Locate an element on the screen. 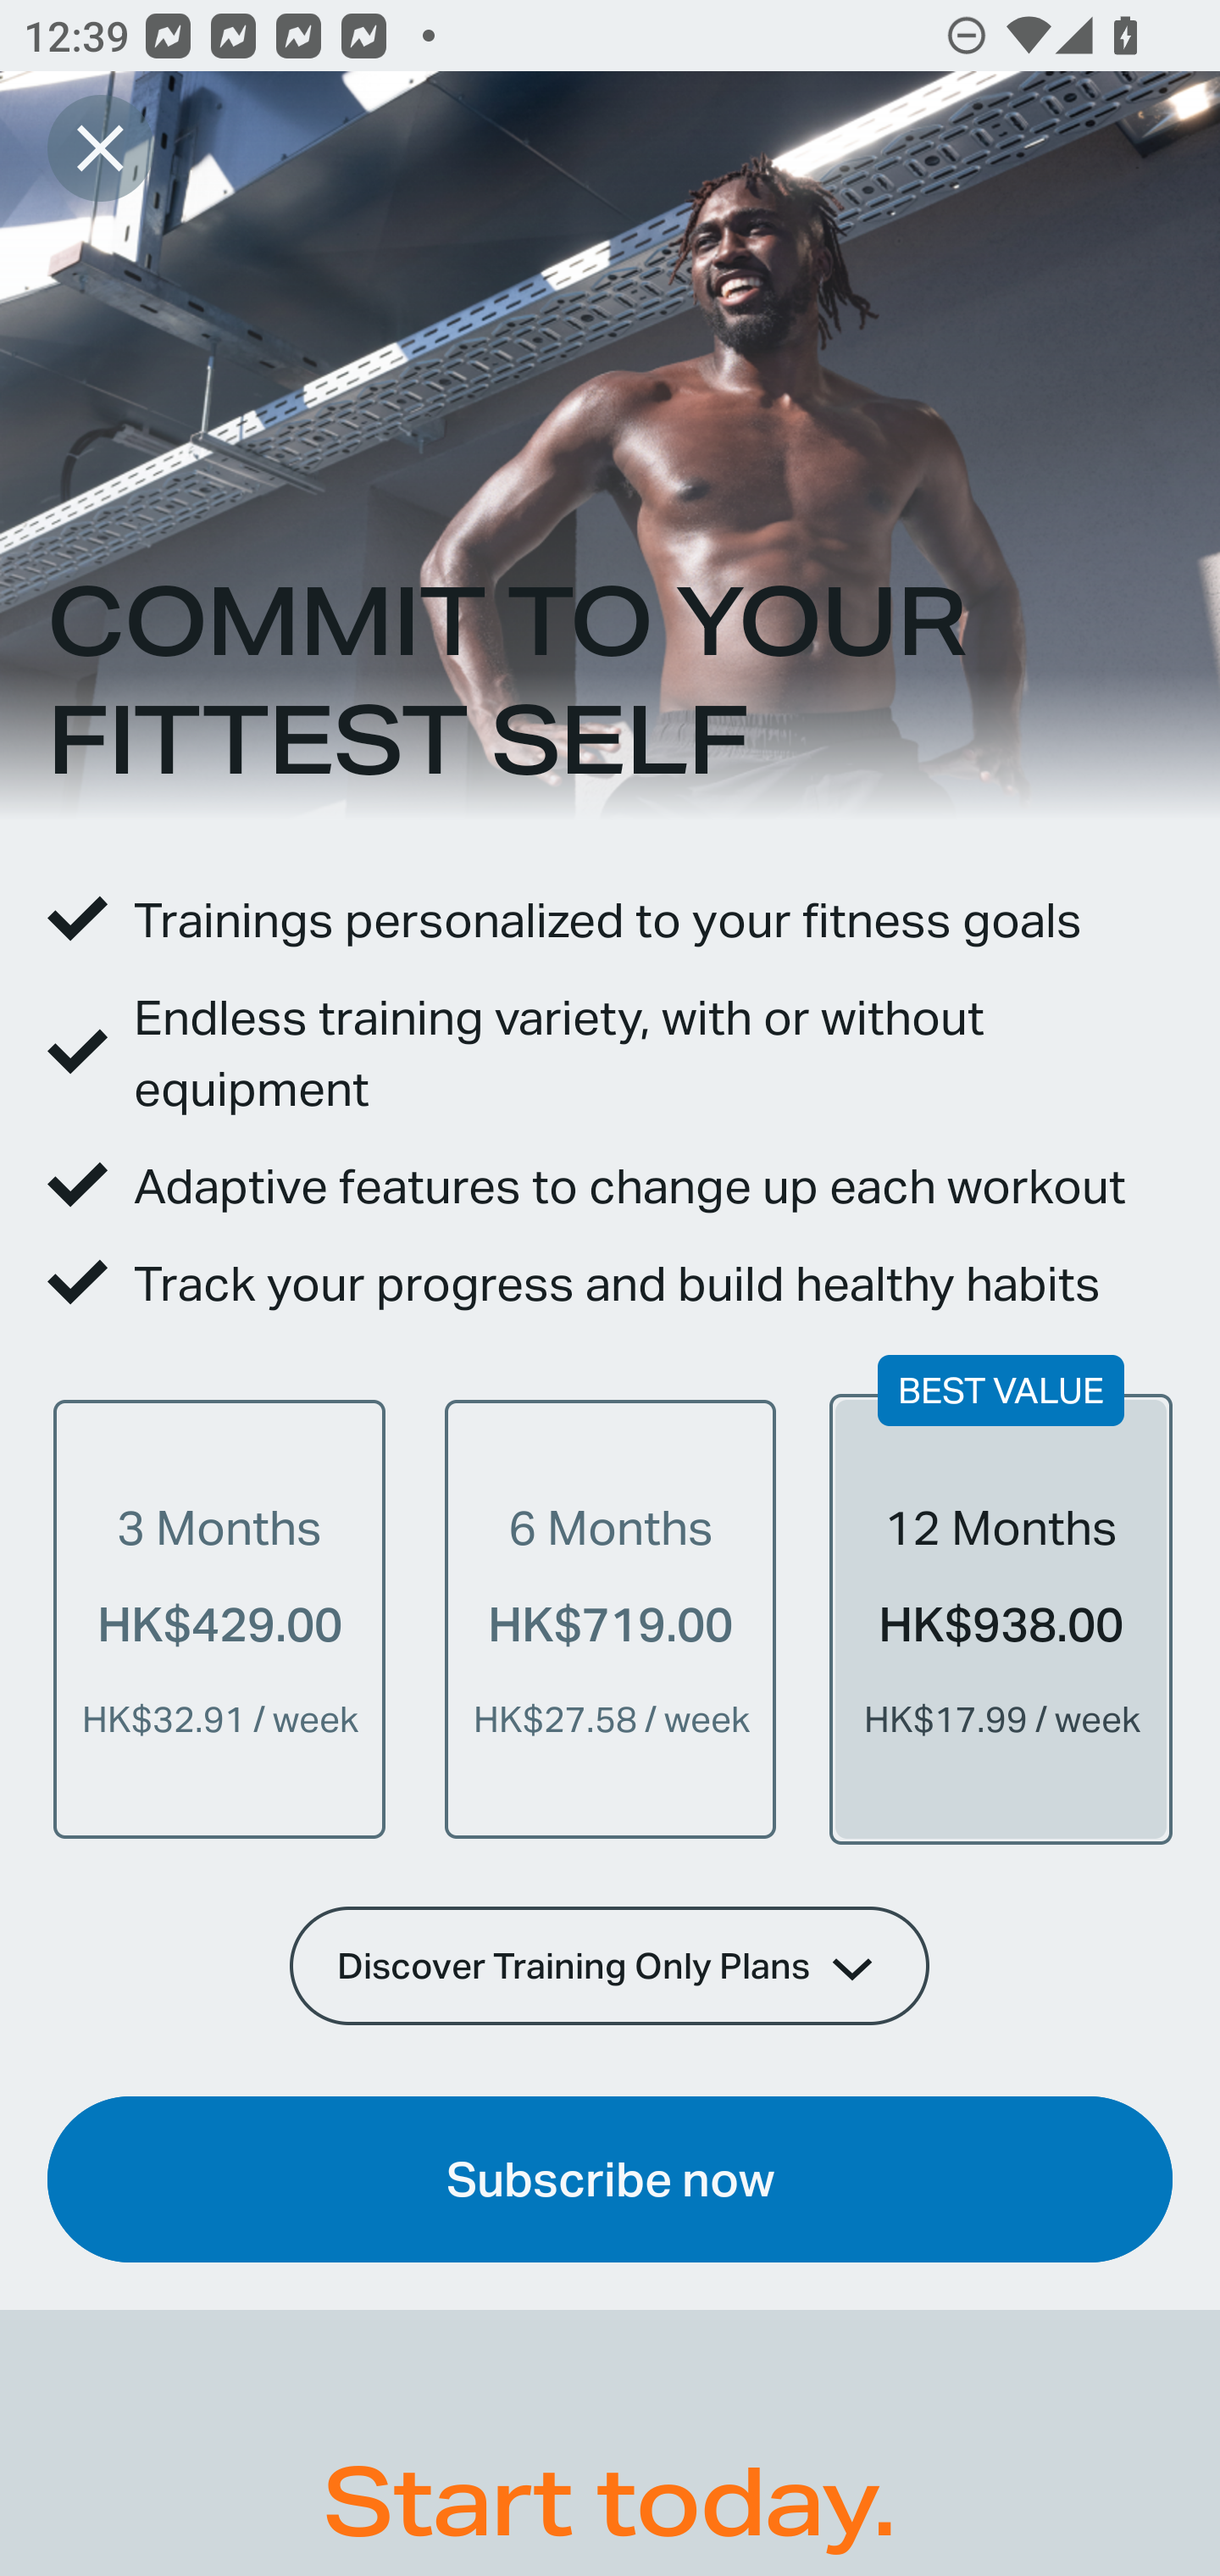 The height and width of the screenshot is (2576, 1220). Close is located at coordinates (100, 147).